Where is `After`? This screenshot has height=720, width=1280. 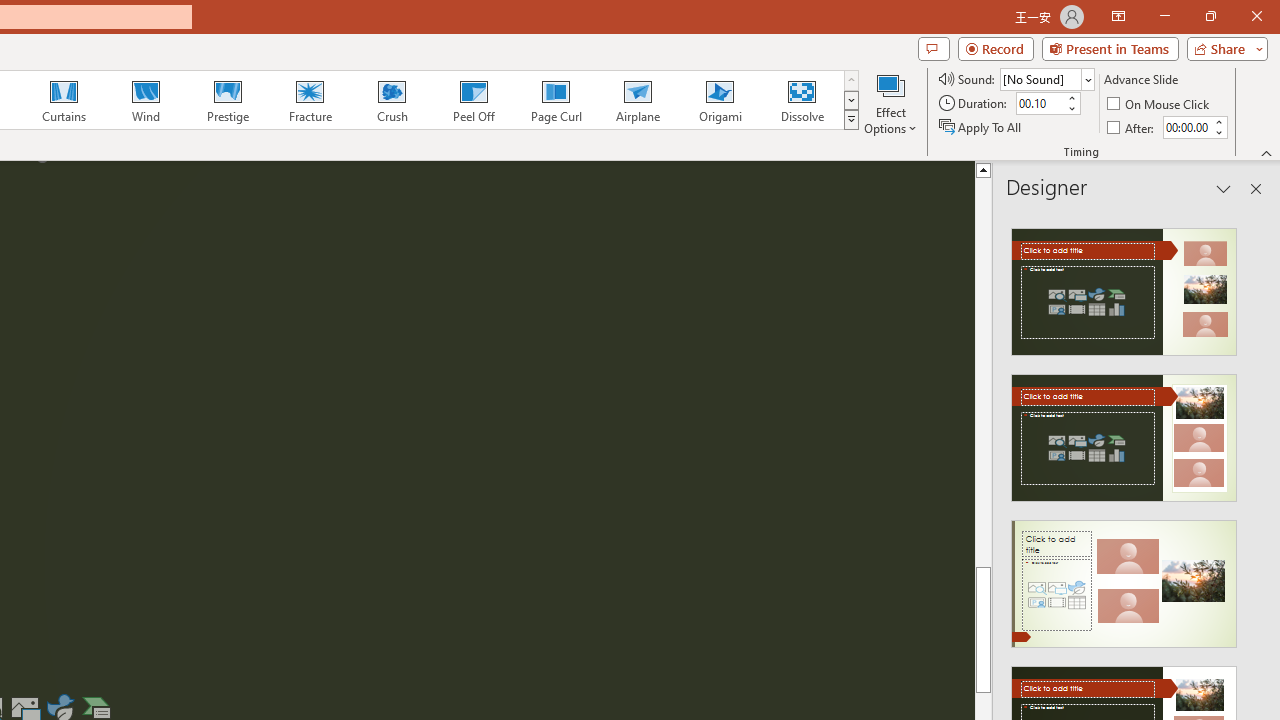 After is located at coordinates (1132, 126).